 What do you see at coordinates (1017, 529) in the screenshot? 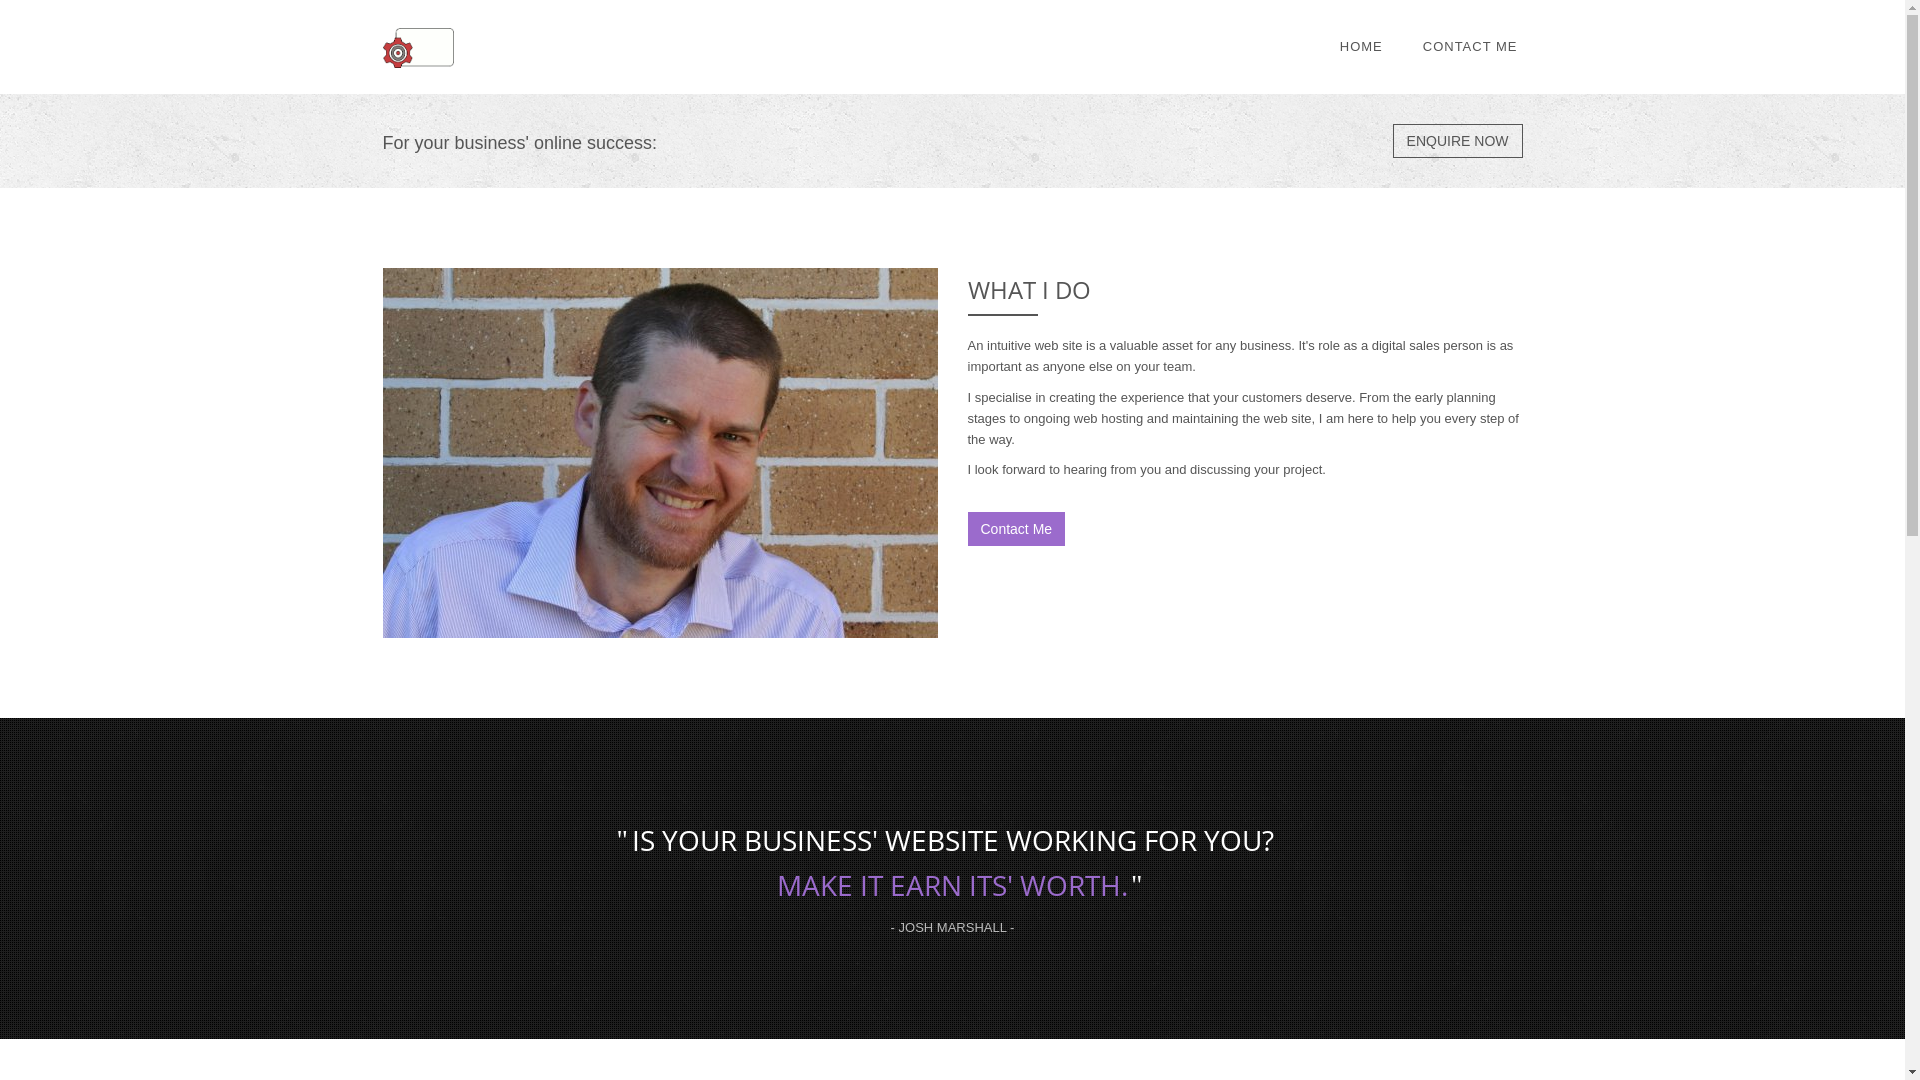
I see `Contact Me` at bounding box center [1017, 529].